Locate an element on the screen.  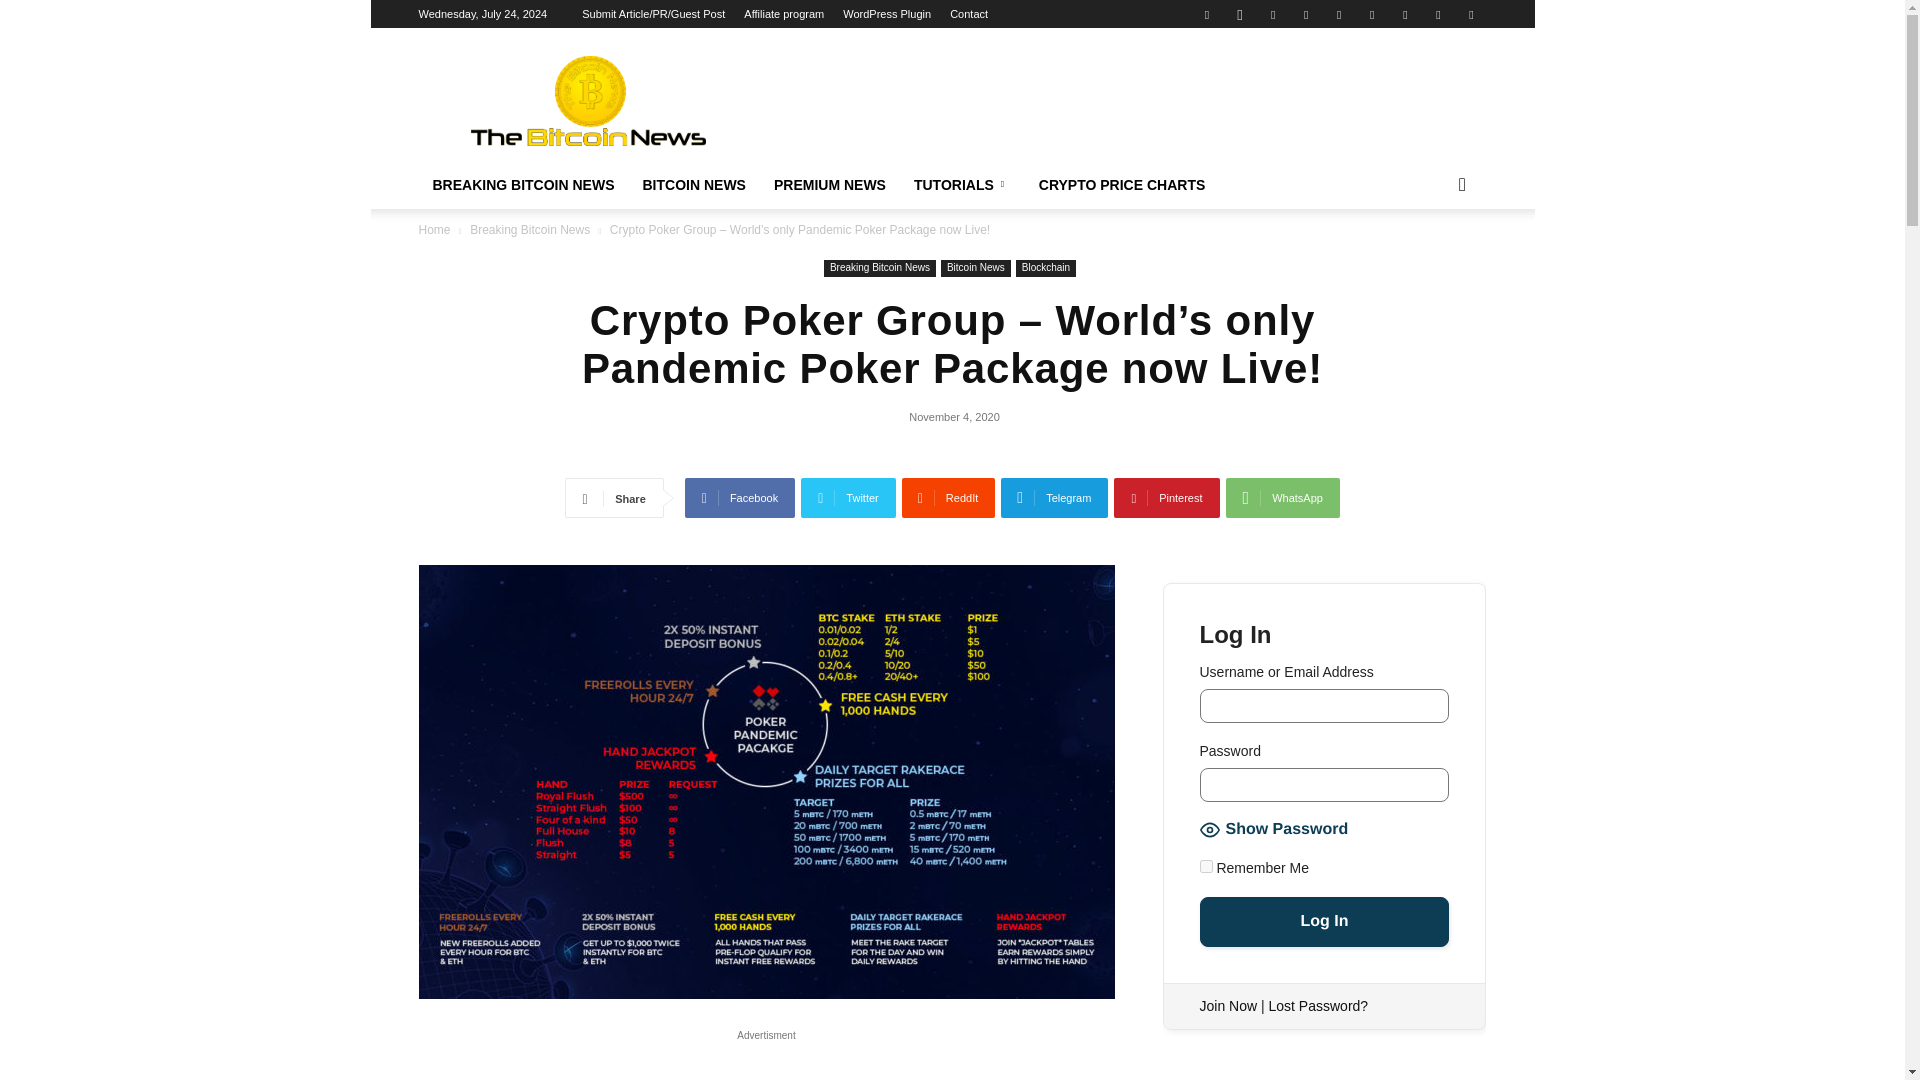
Affiliate program is located at coordinates (784, 14).